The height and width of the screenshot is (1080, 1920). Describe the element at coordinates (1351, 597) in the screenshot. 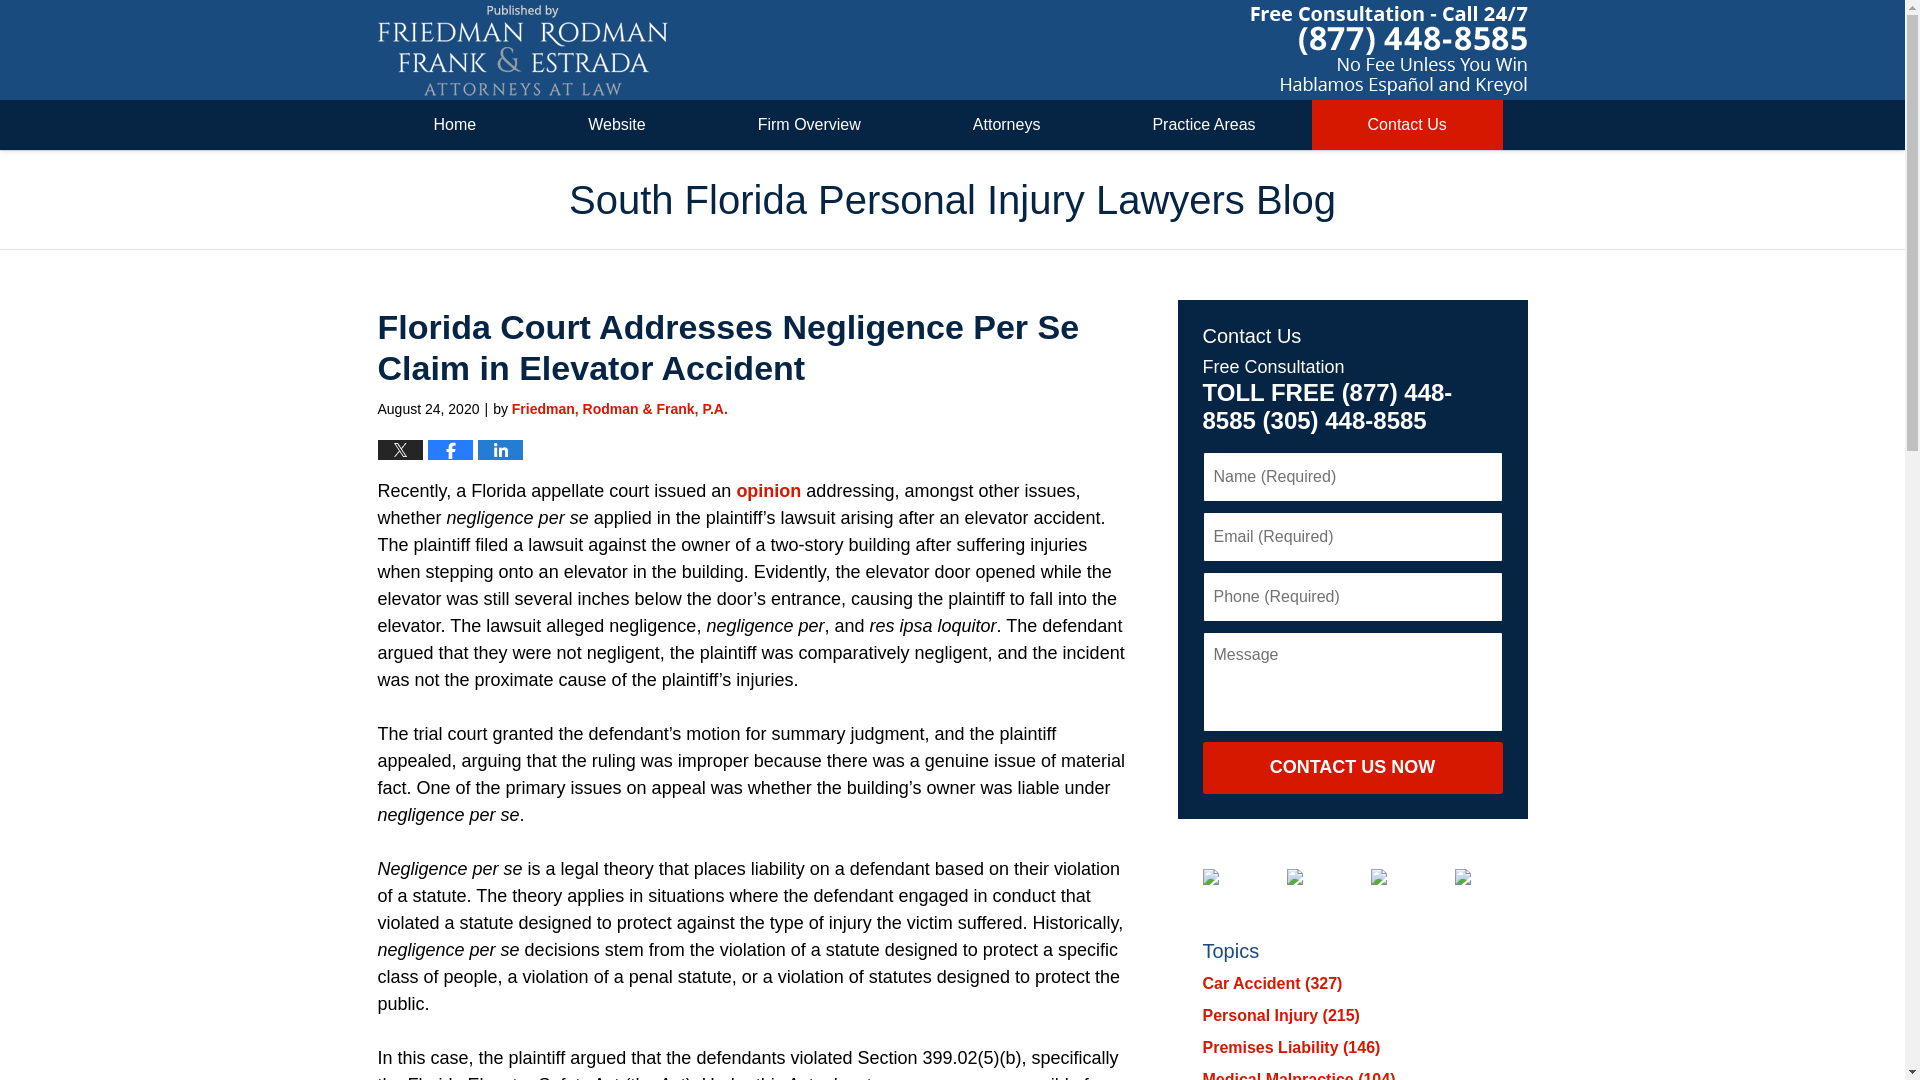

I see `Please enter a valid phone number.` at that location.